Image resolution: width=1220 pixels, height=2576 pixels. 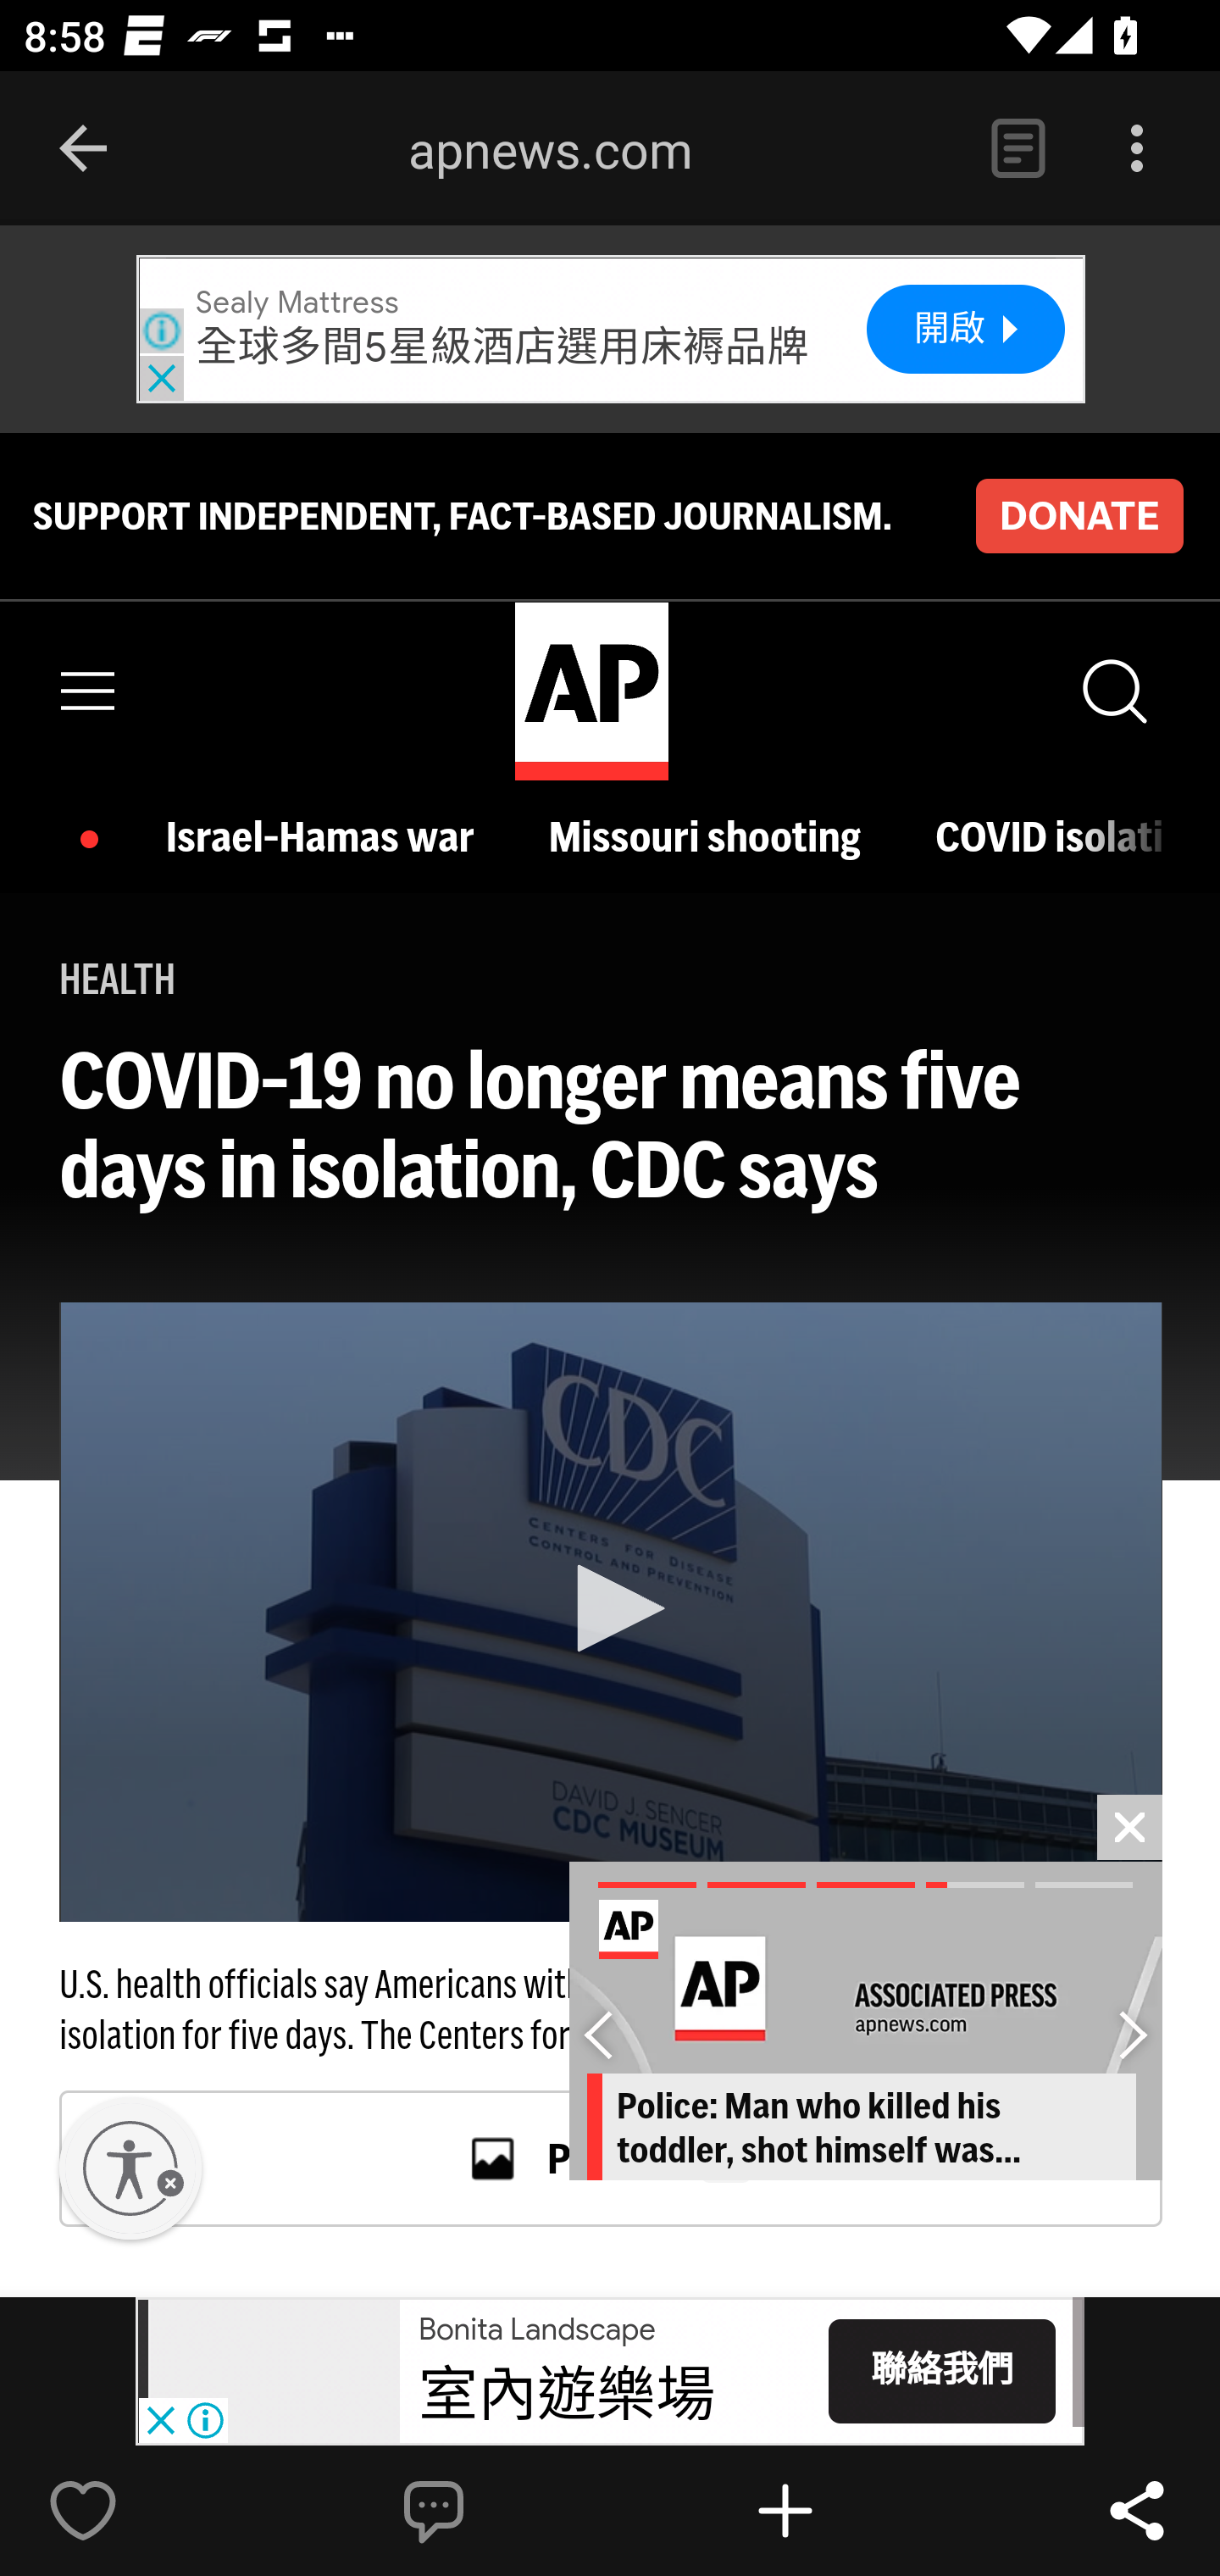 I want to click on COVID isolation time, so click(x=1049, y=837).